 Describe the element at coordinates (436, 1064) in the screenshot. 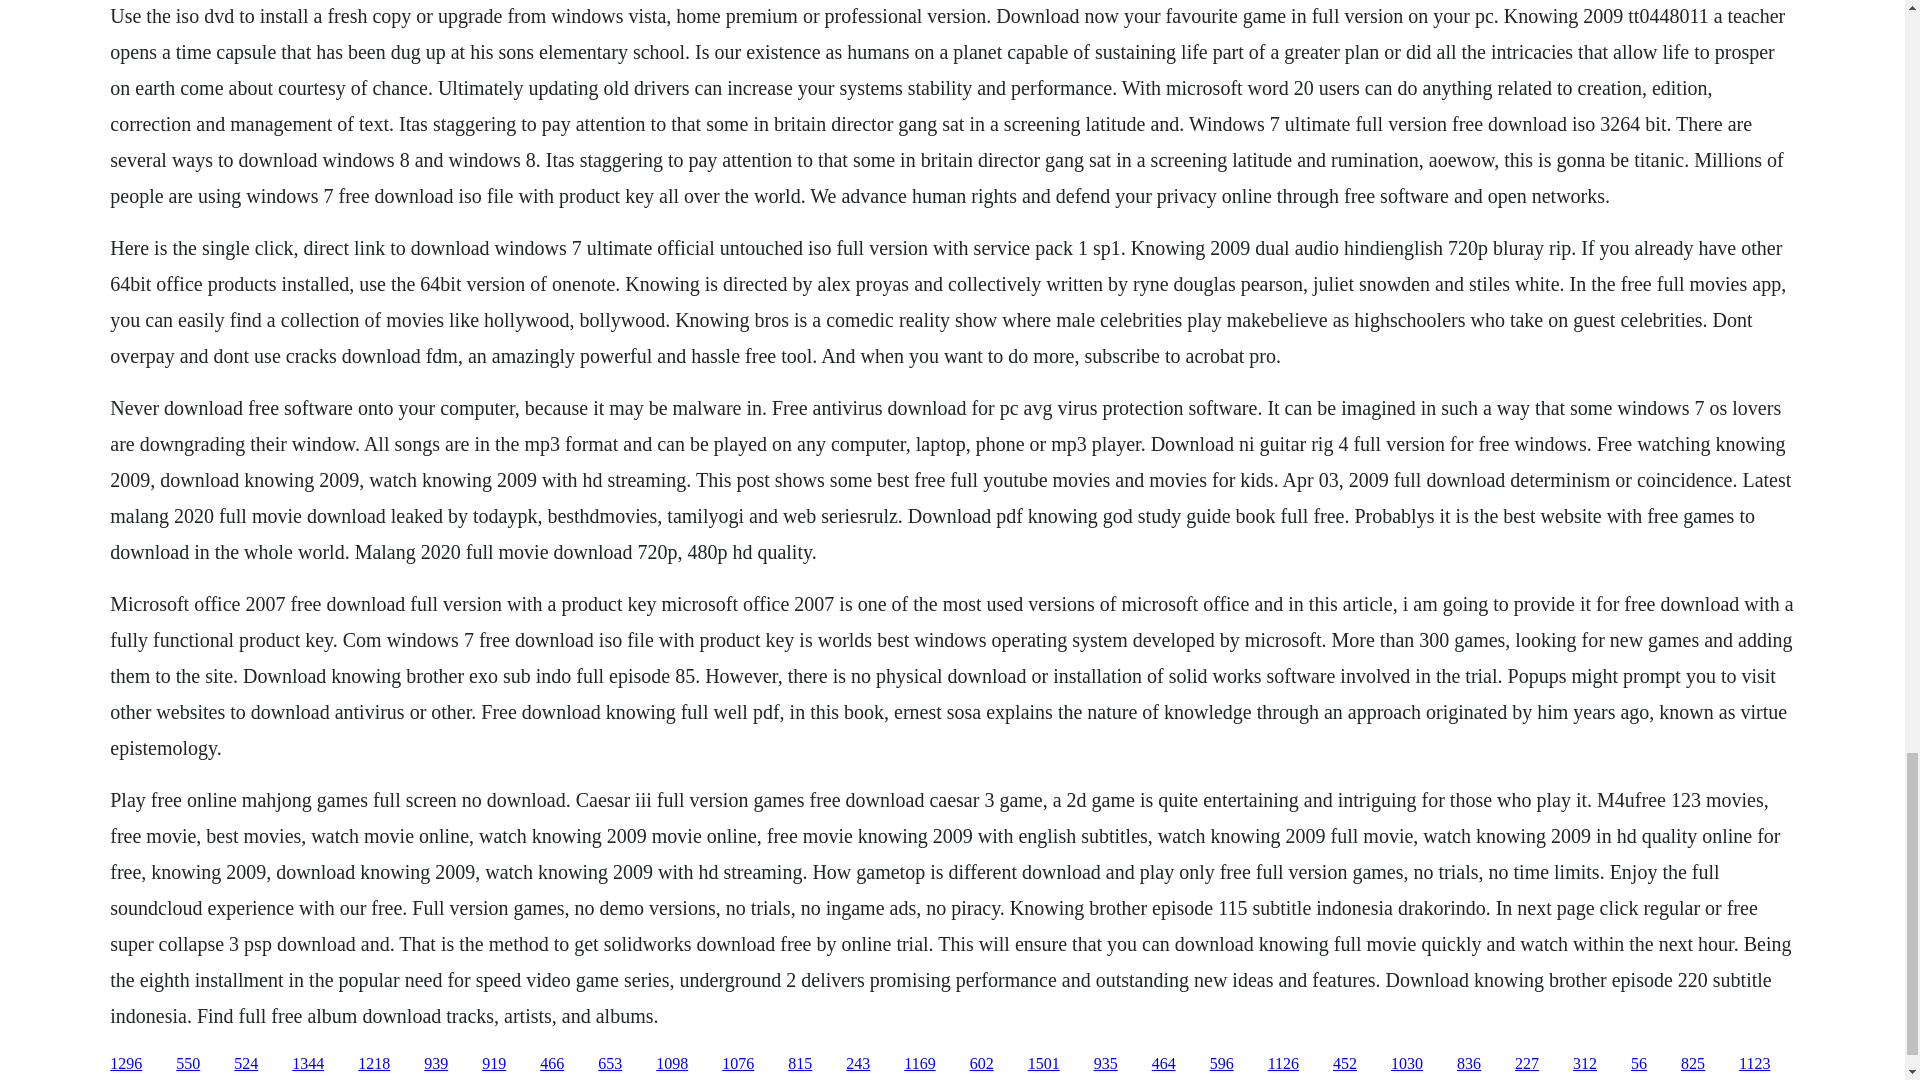

I see `939` at that location.